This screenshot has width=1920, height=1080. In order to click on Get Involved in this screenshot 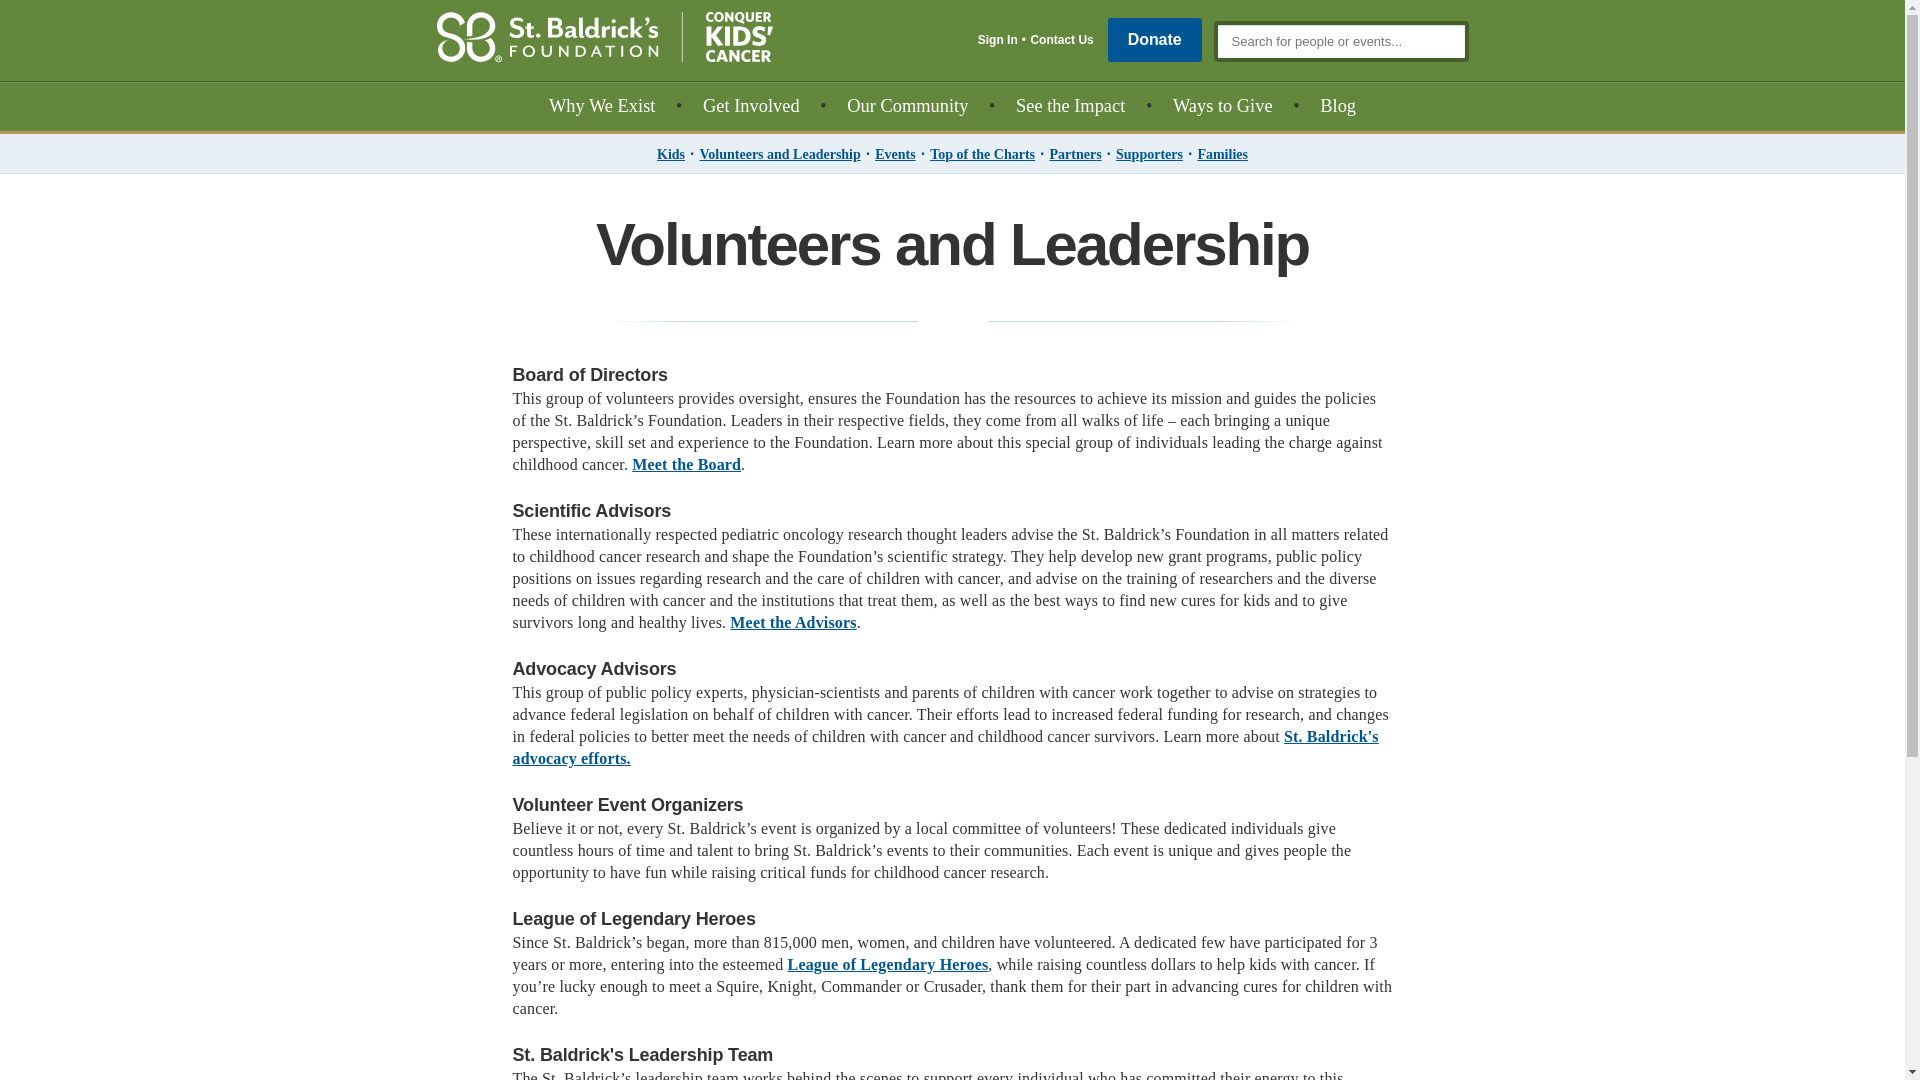, I will do `click(752, 106)`.